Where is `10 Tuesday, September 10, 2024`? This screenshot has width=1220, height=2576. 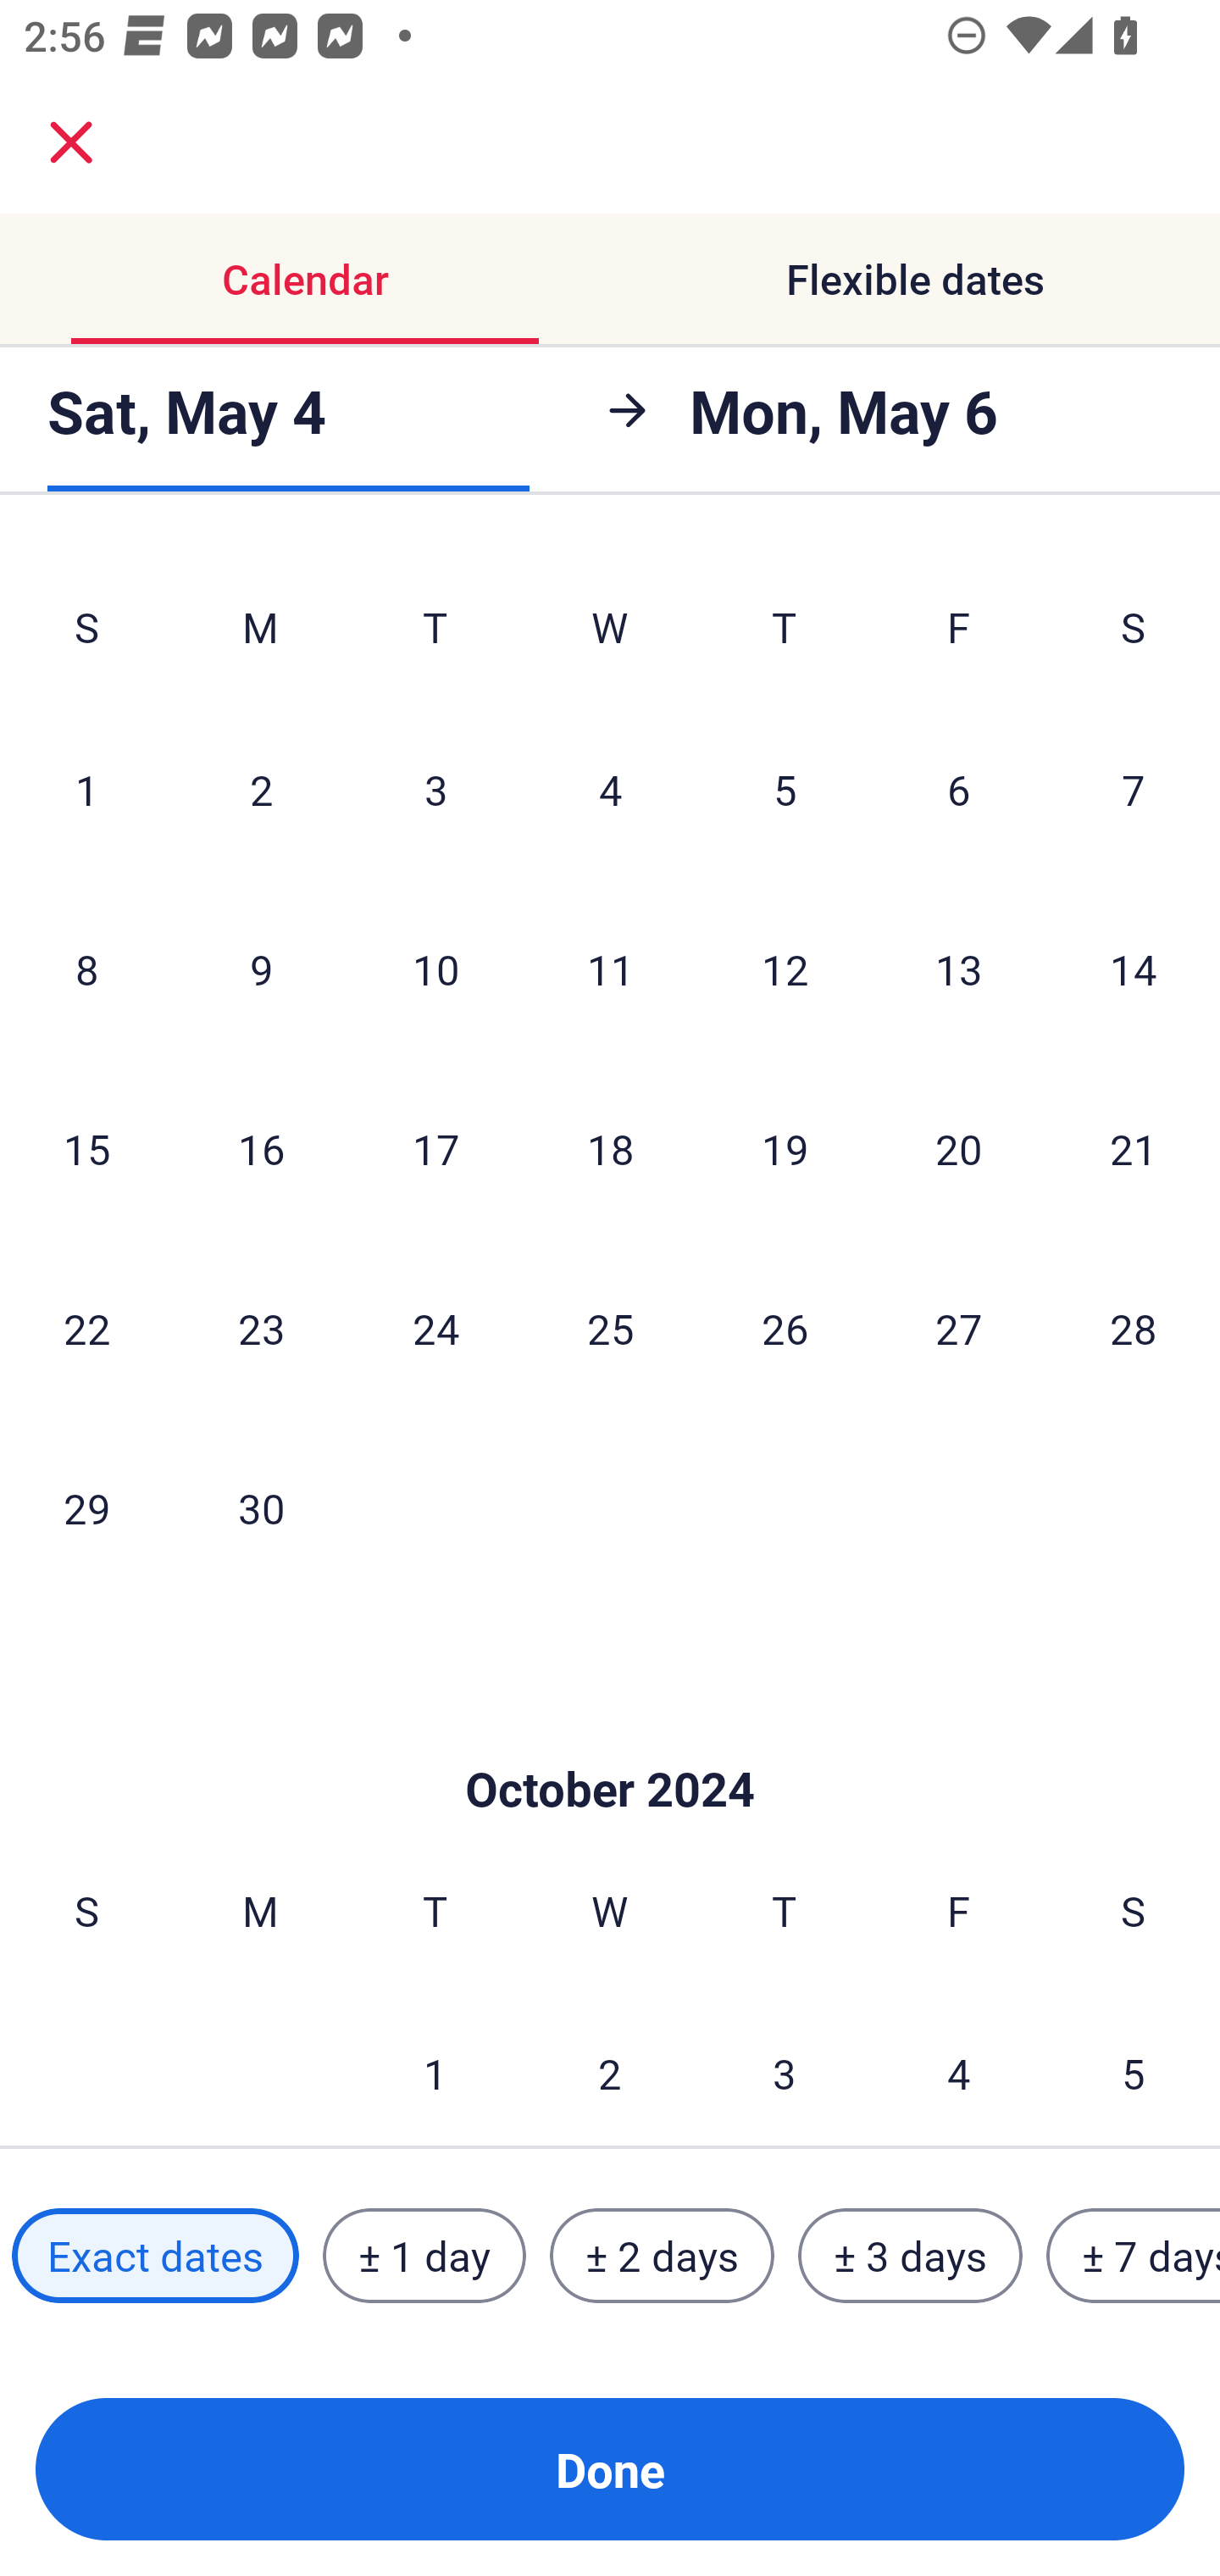 10 Tuesday, September 10, 2024 is located at coordinates (435, 968).